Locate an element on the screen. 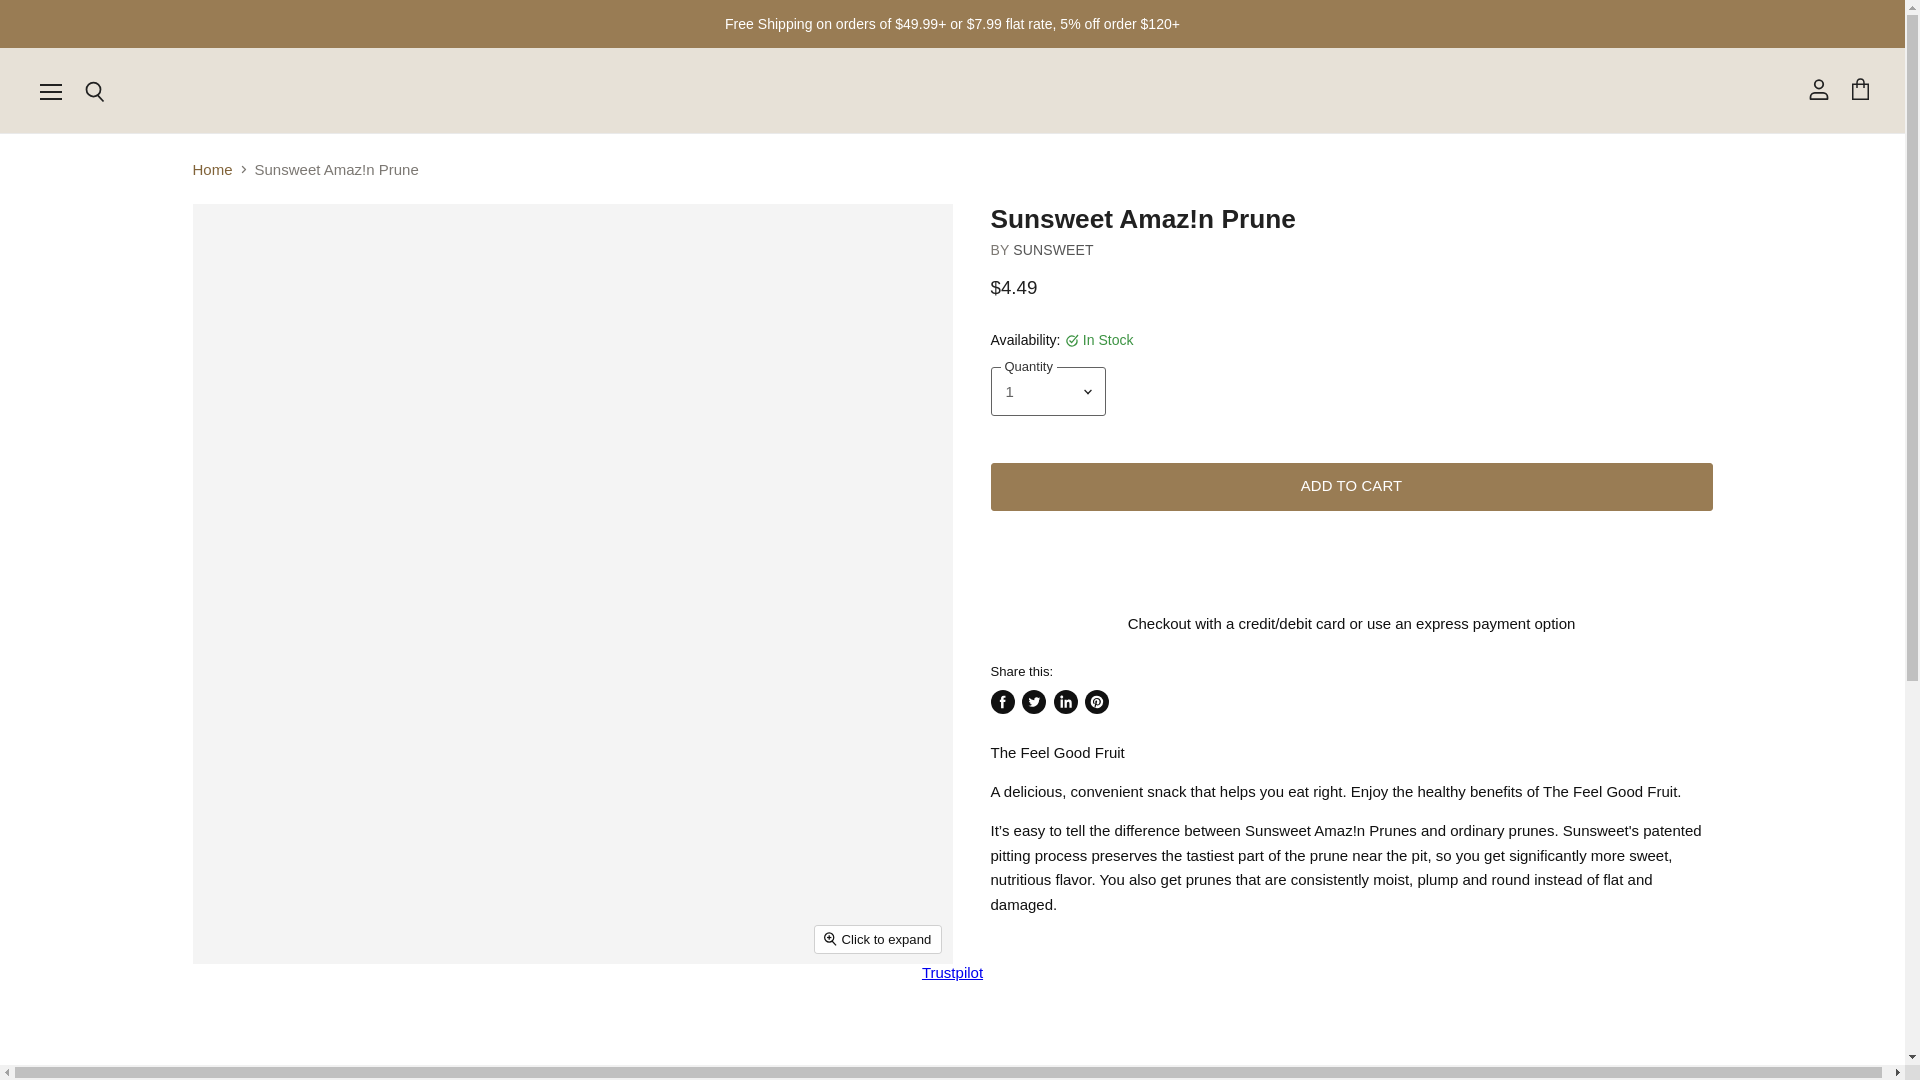  Sunsweet is located at coordinates (1052, 250).